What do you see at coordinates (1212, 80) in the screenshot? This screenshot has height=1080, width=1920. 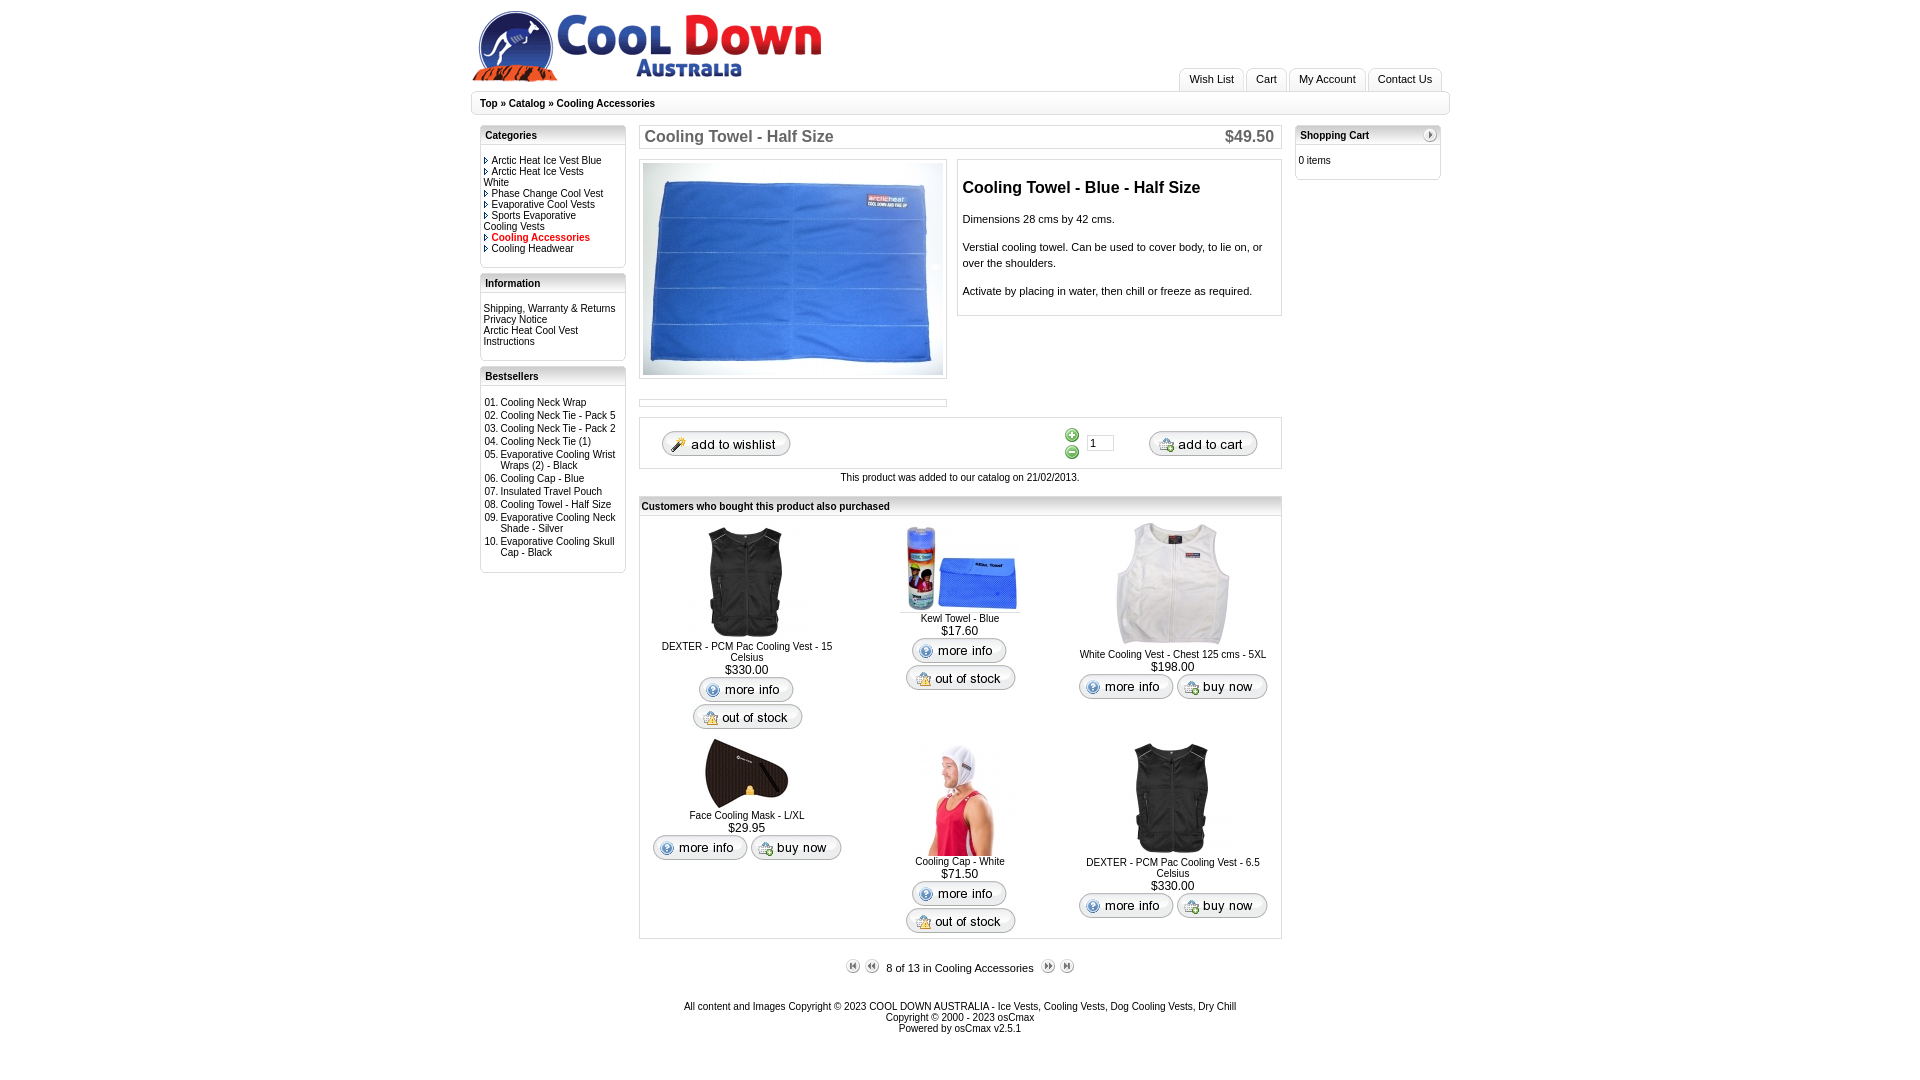 I see `Wish List` at bounding box center [1212, 80].